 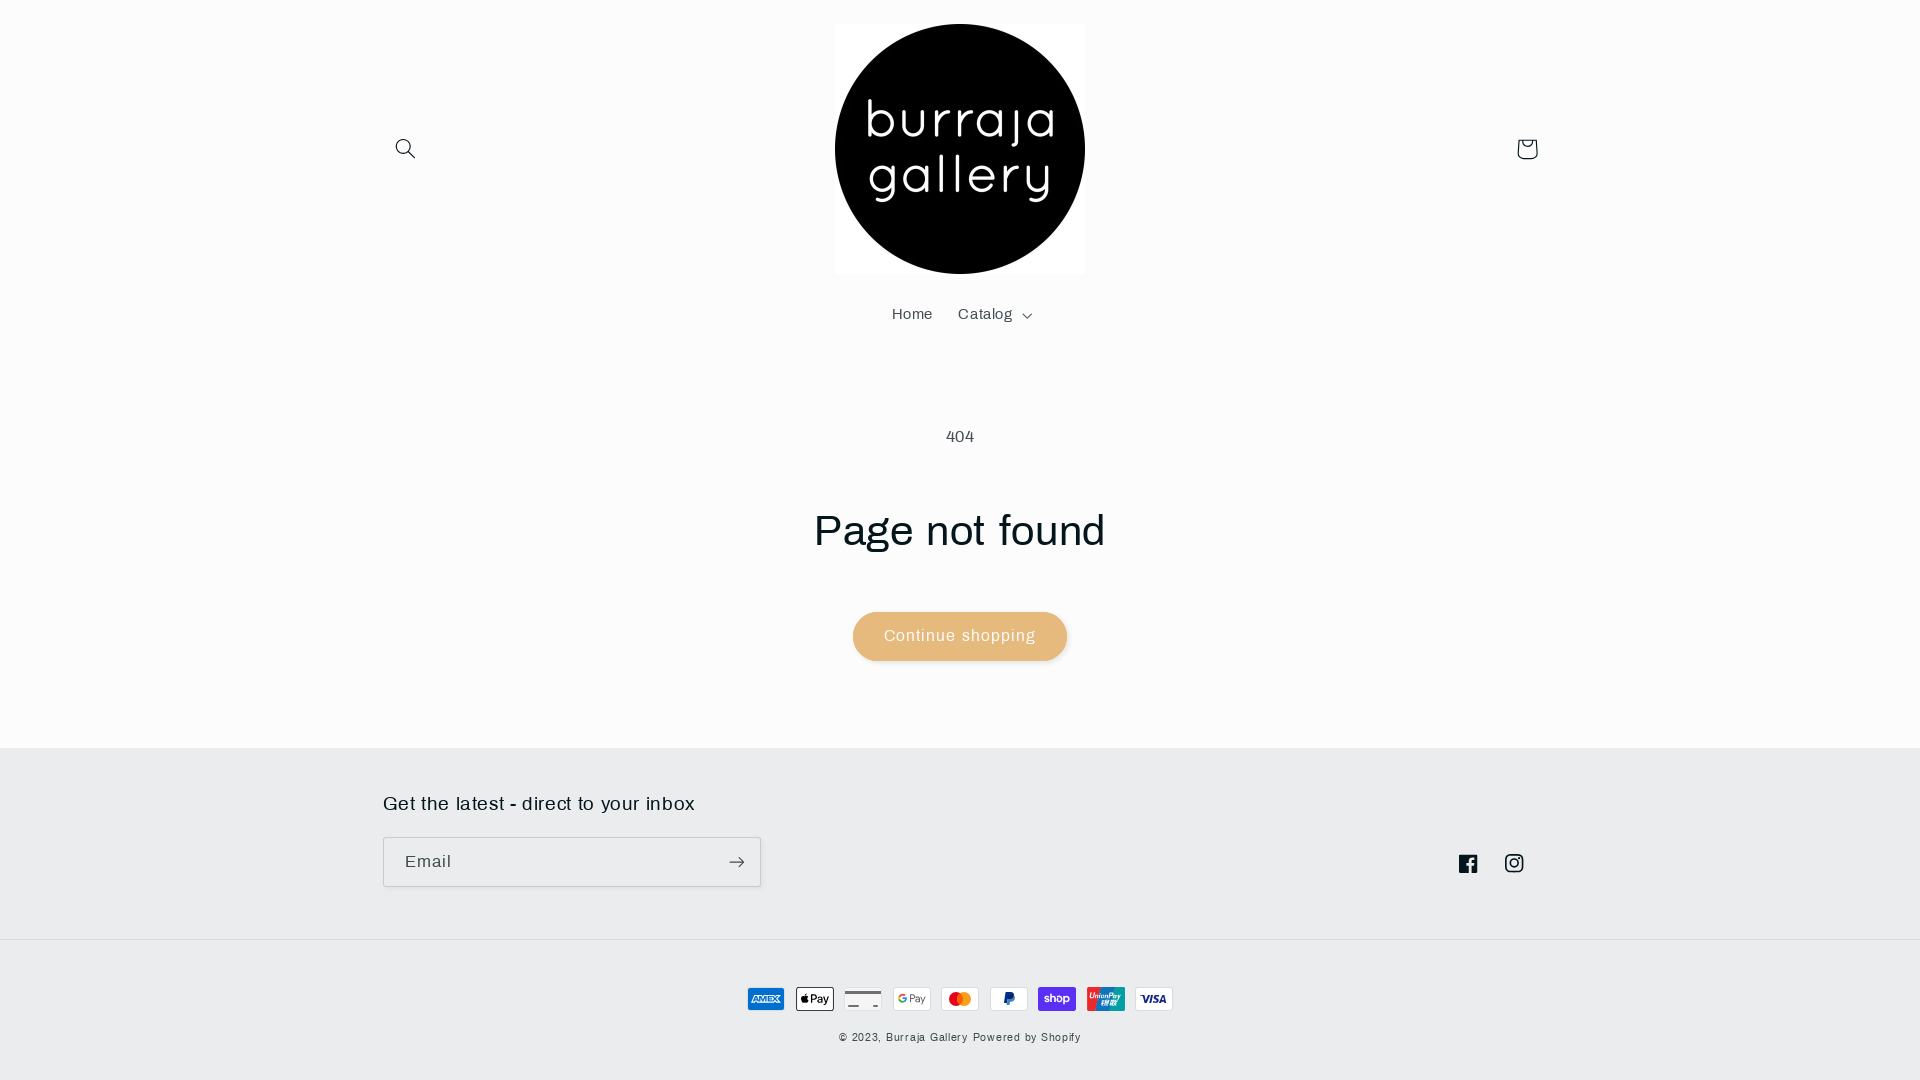 I want to click on Facebook, so click(x=1468, y=863).